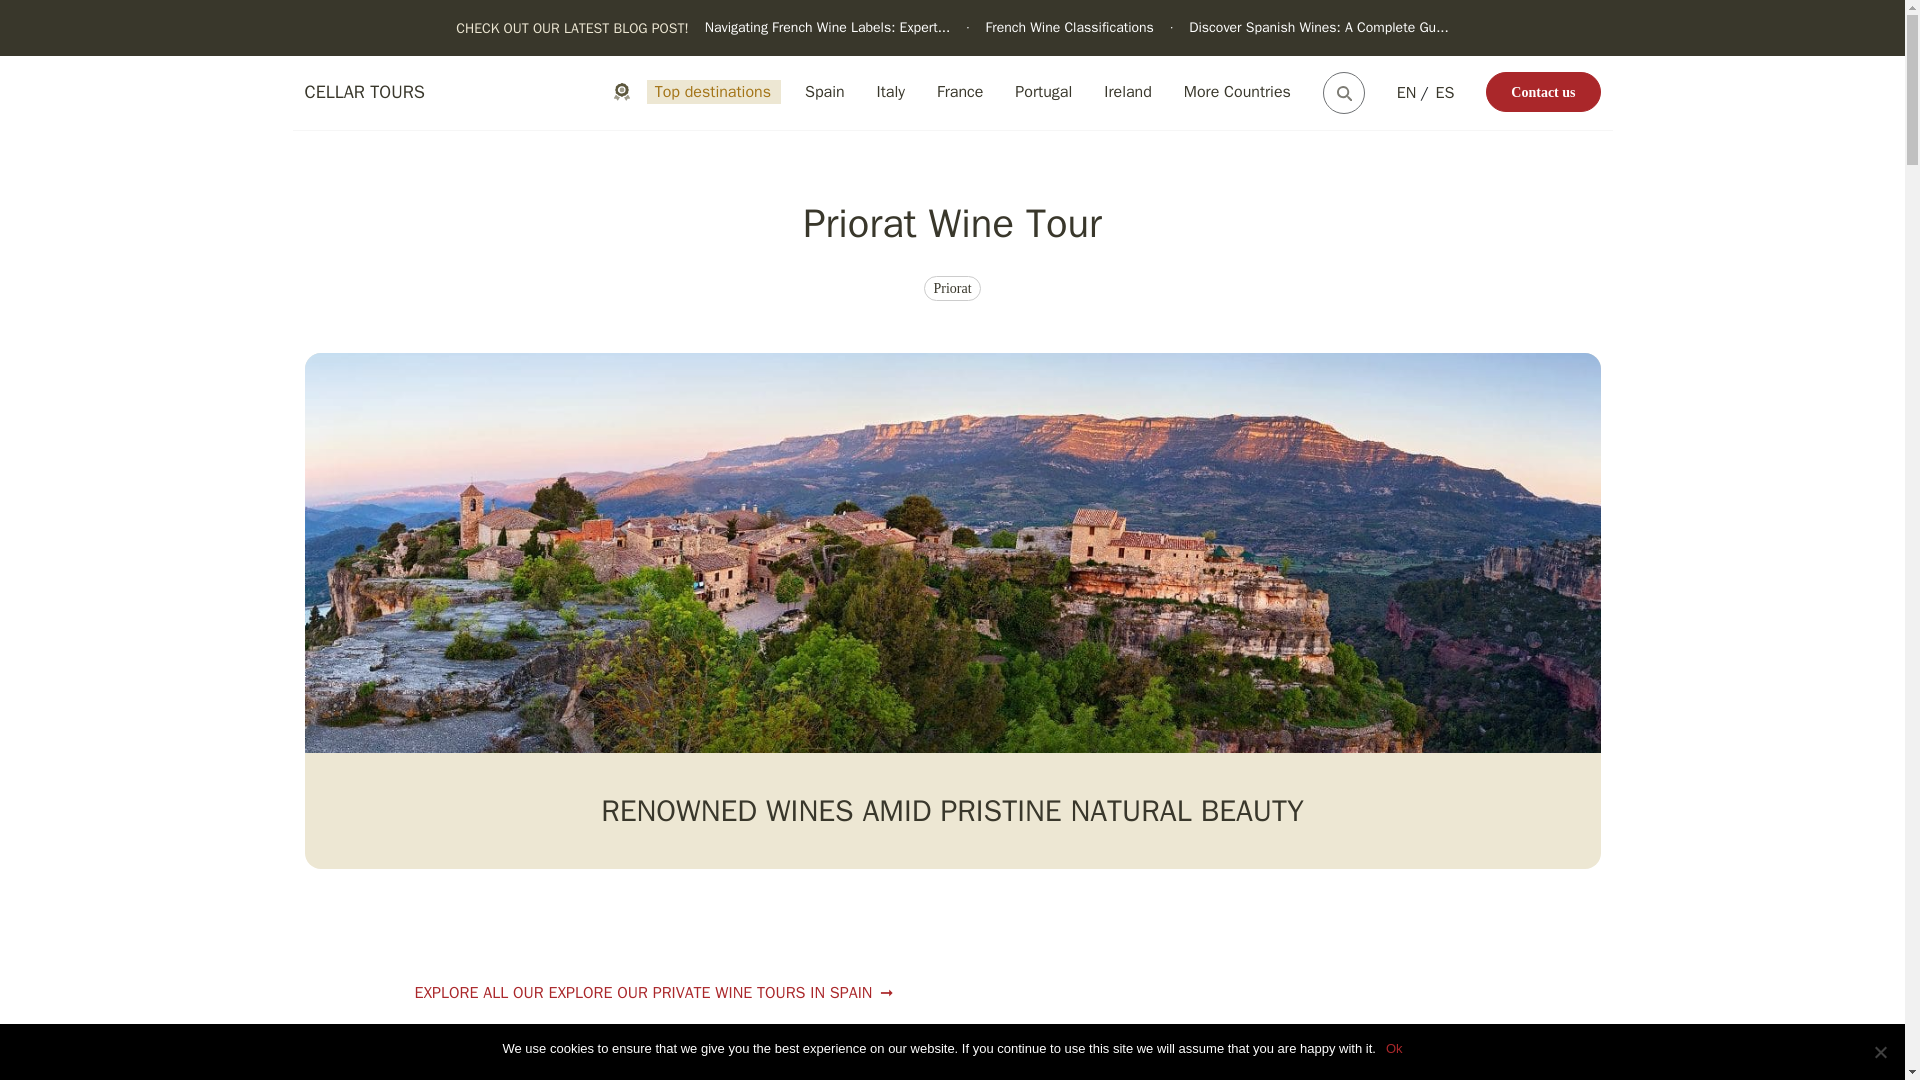 The width and height of the screenshot is (1920, 1080). What do you see at coordinates (960, 92) in the screenshot?
I see `France` at bounding box center [960, 92].